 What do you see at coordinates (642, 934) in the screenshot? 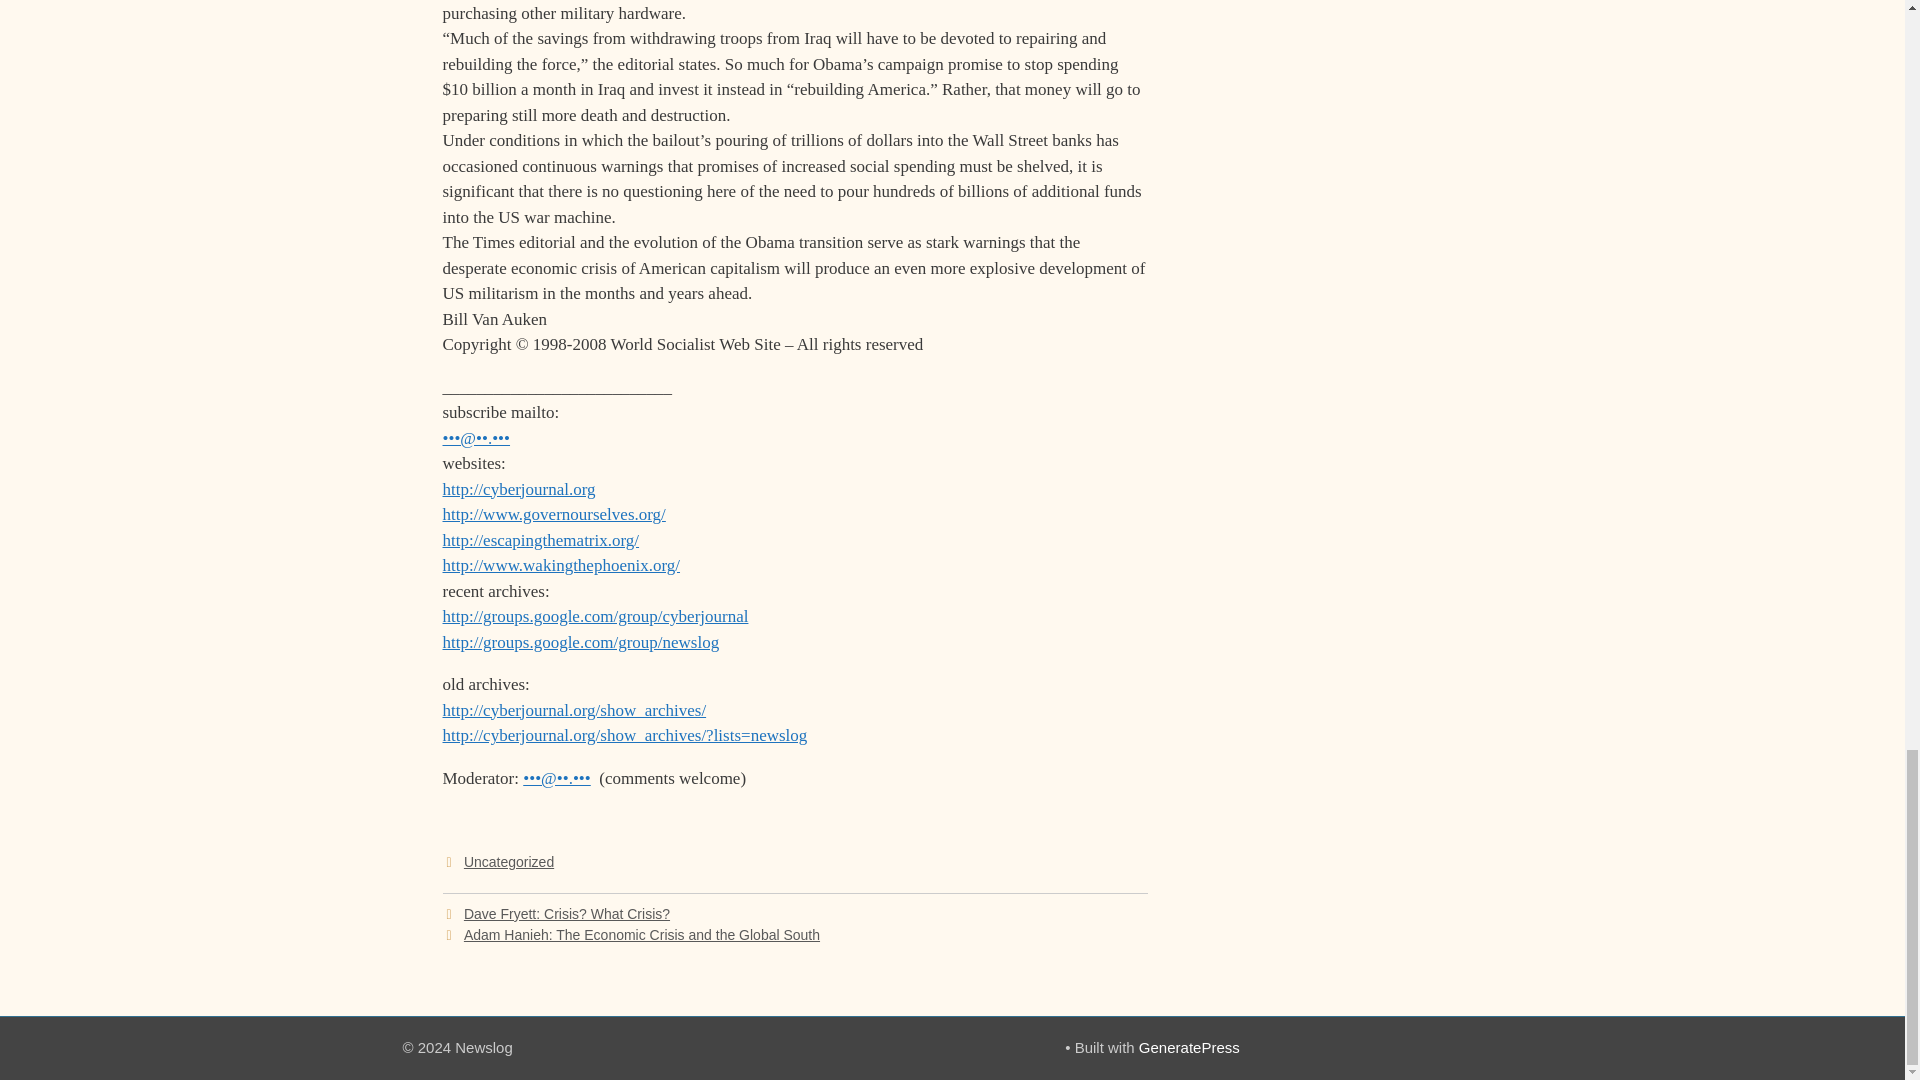
I see `Adam Hanieh: The Economic Crisis and the Global South` at bounding box center [642, 934].